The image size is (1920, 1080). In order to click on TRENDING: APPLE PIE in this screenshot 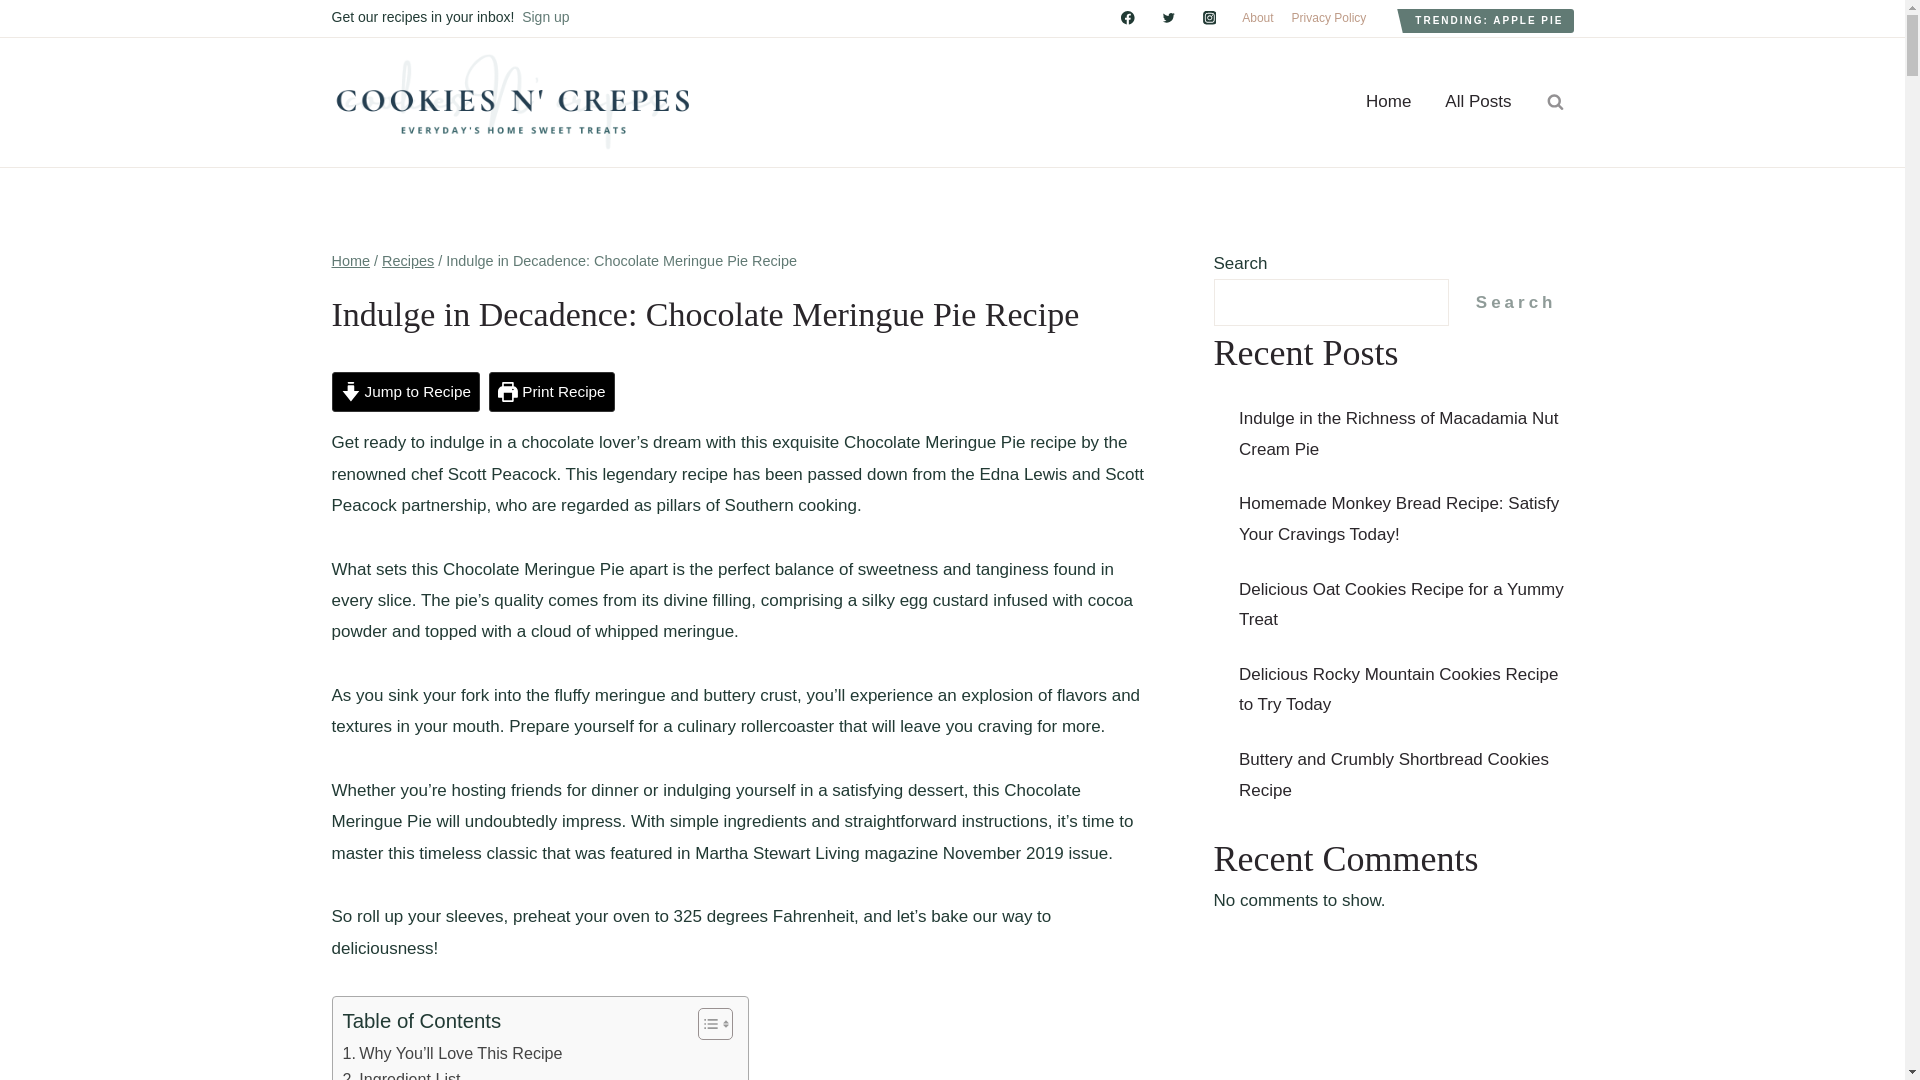, I will do `click(1488, 20)`.